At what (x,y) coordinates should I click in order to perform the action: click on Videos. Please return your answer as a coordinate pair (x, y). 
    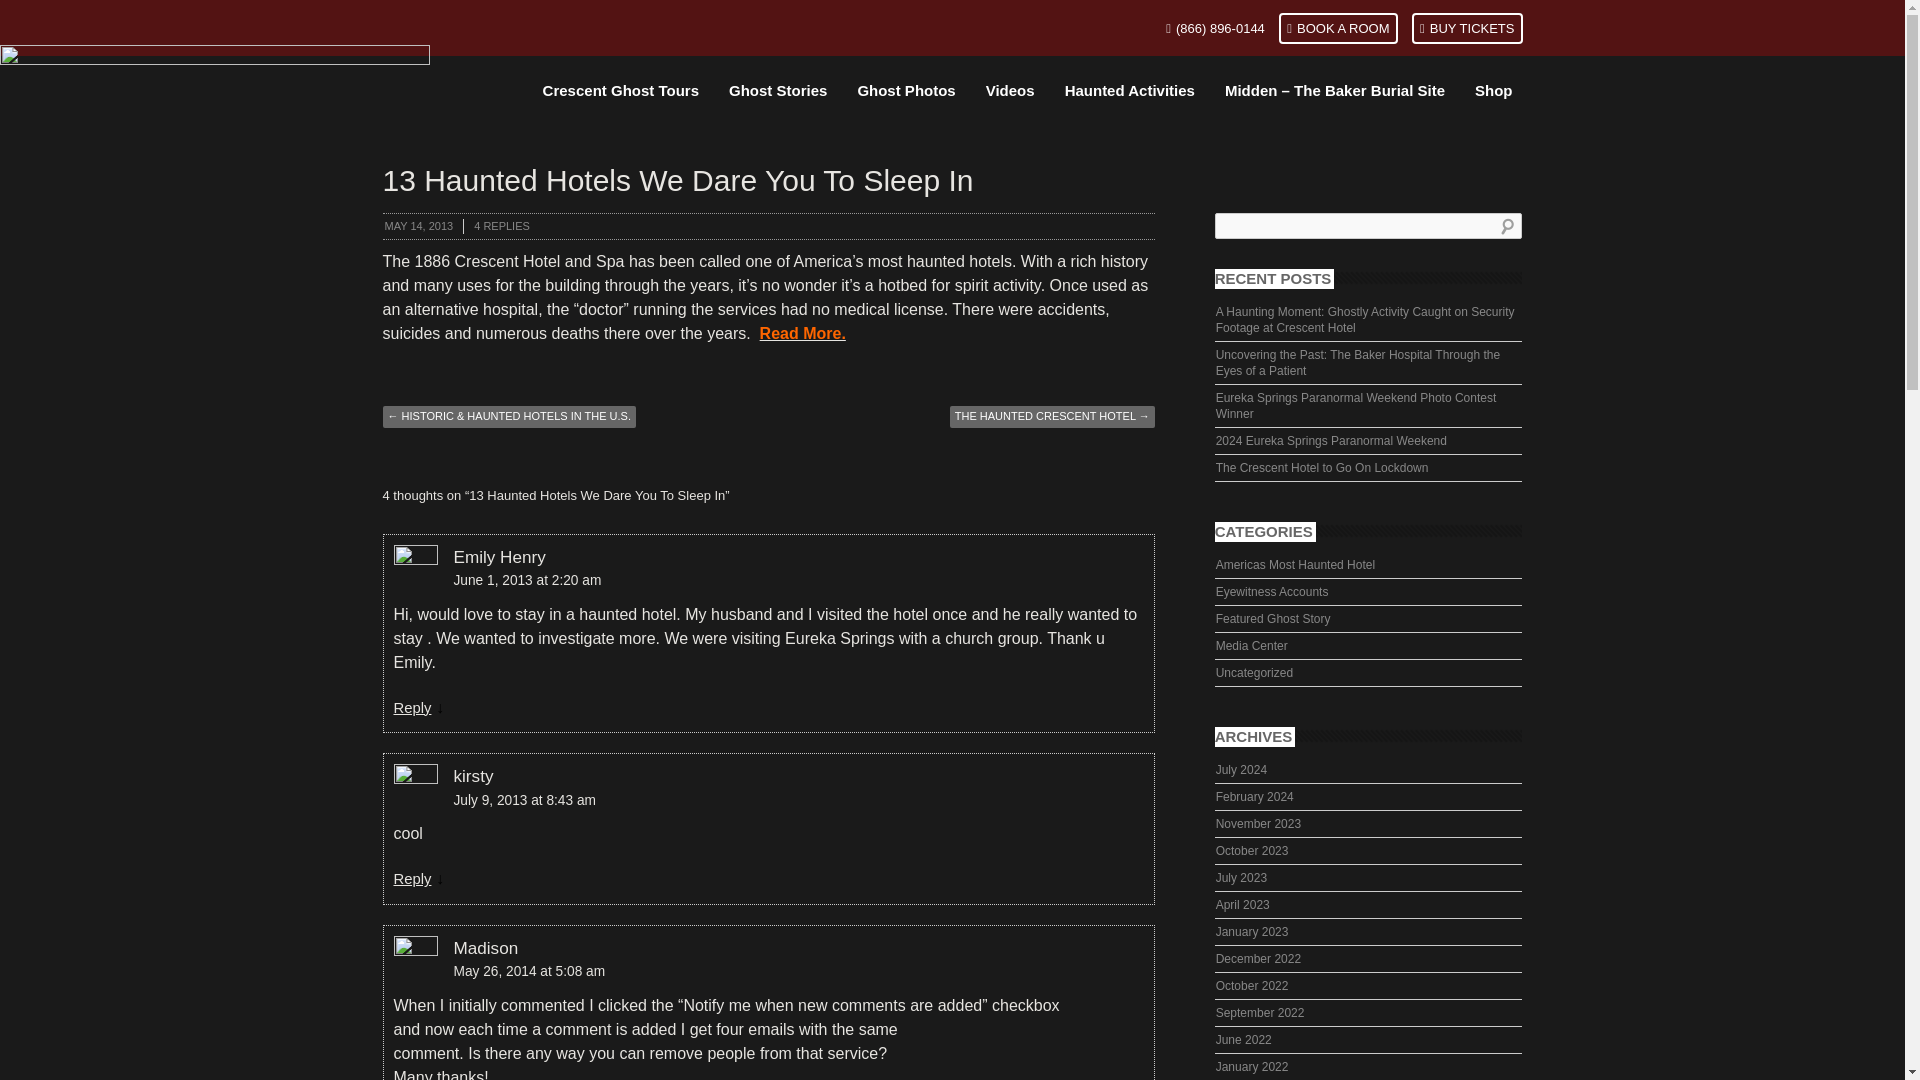
    Looking at the image, I should click on (1010, 91).